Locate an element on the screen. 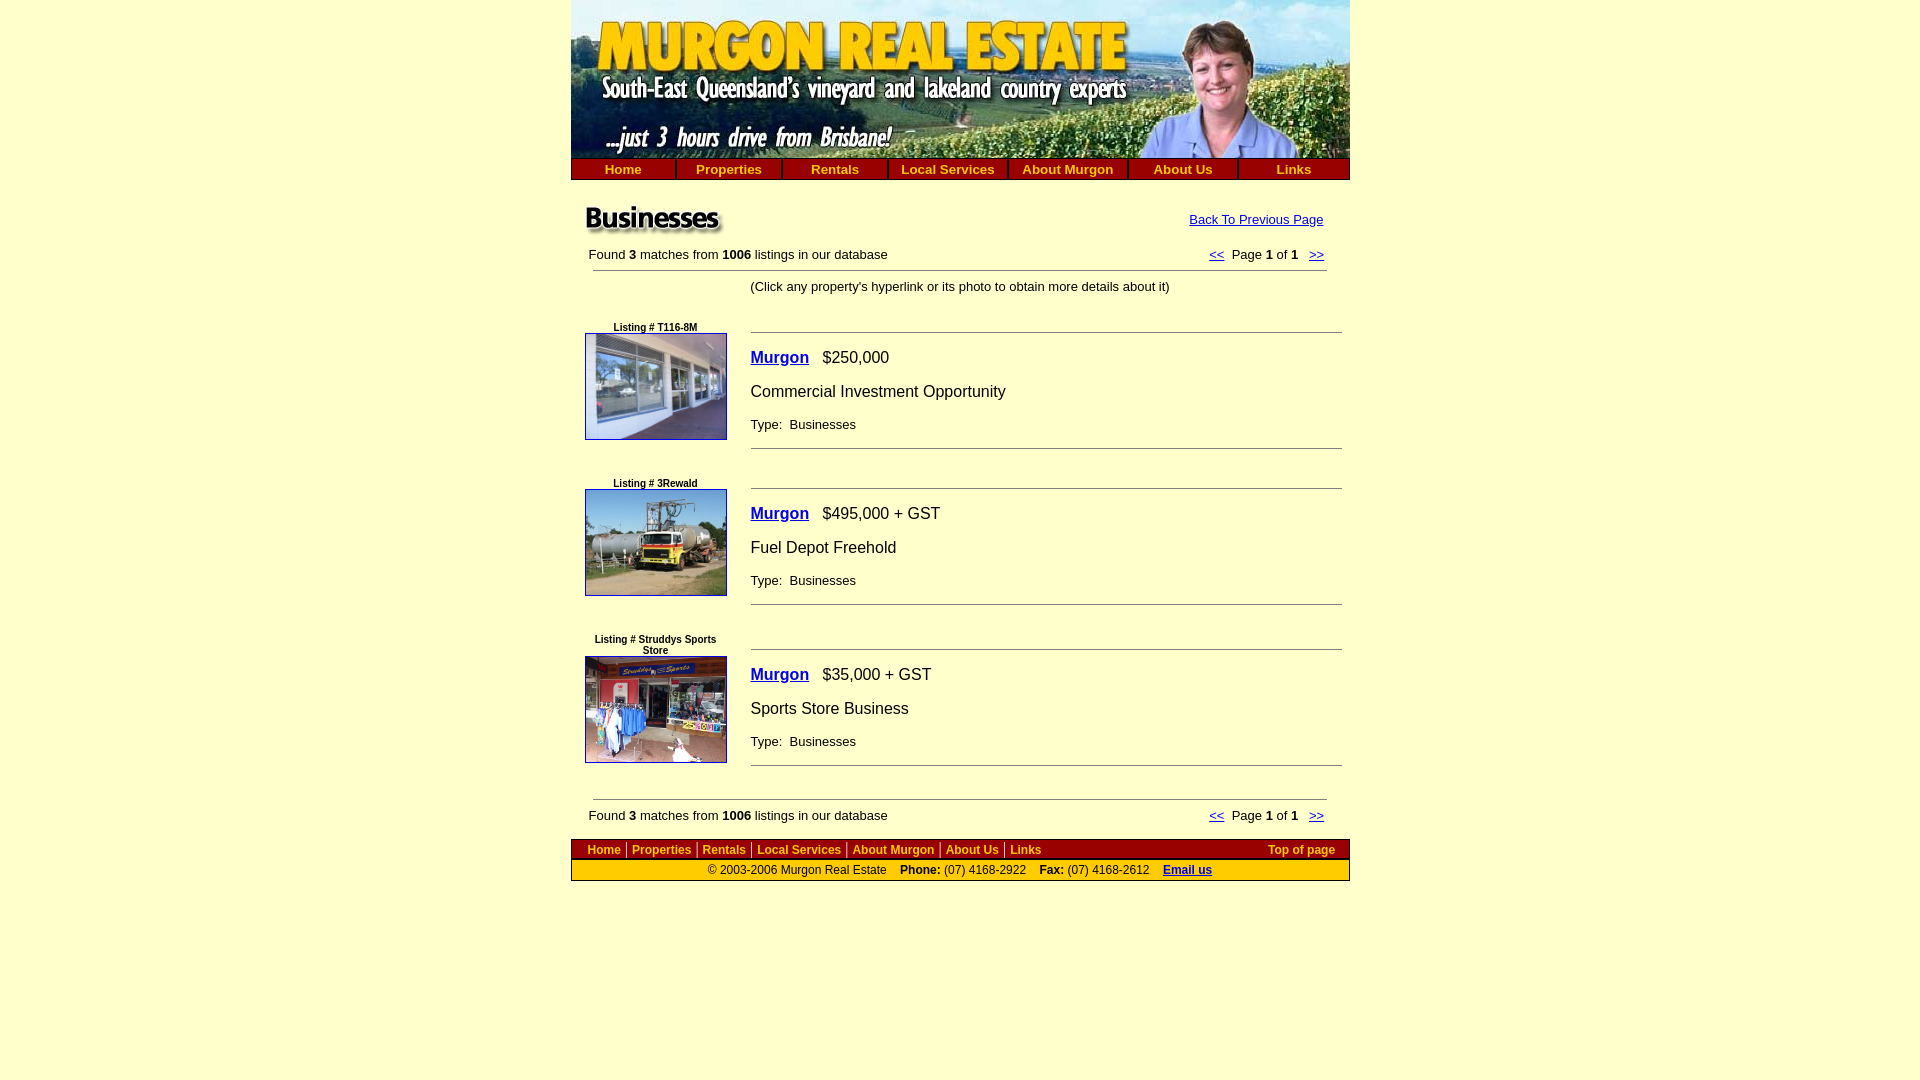 The image size is (1920, 1080). About Murgon is located at coordinates (893, 850).